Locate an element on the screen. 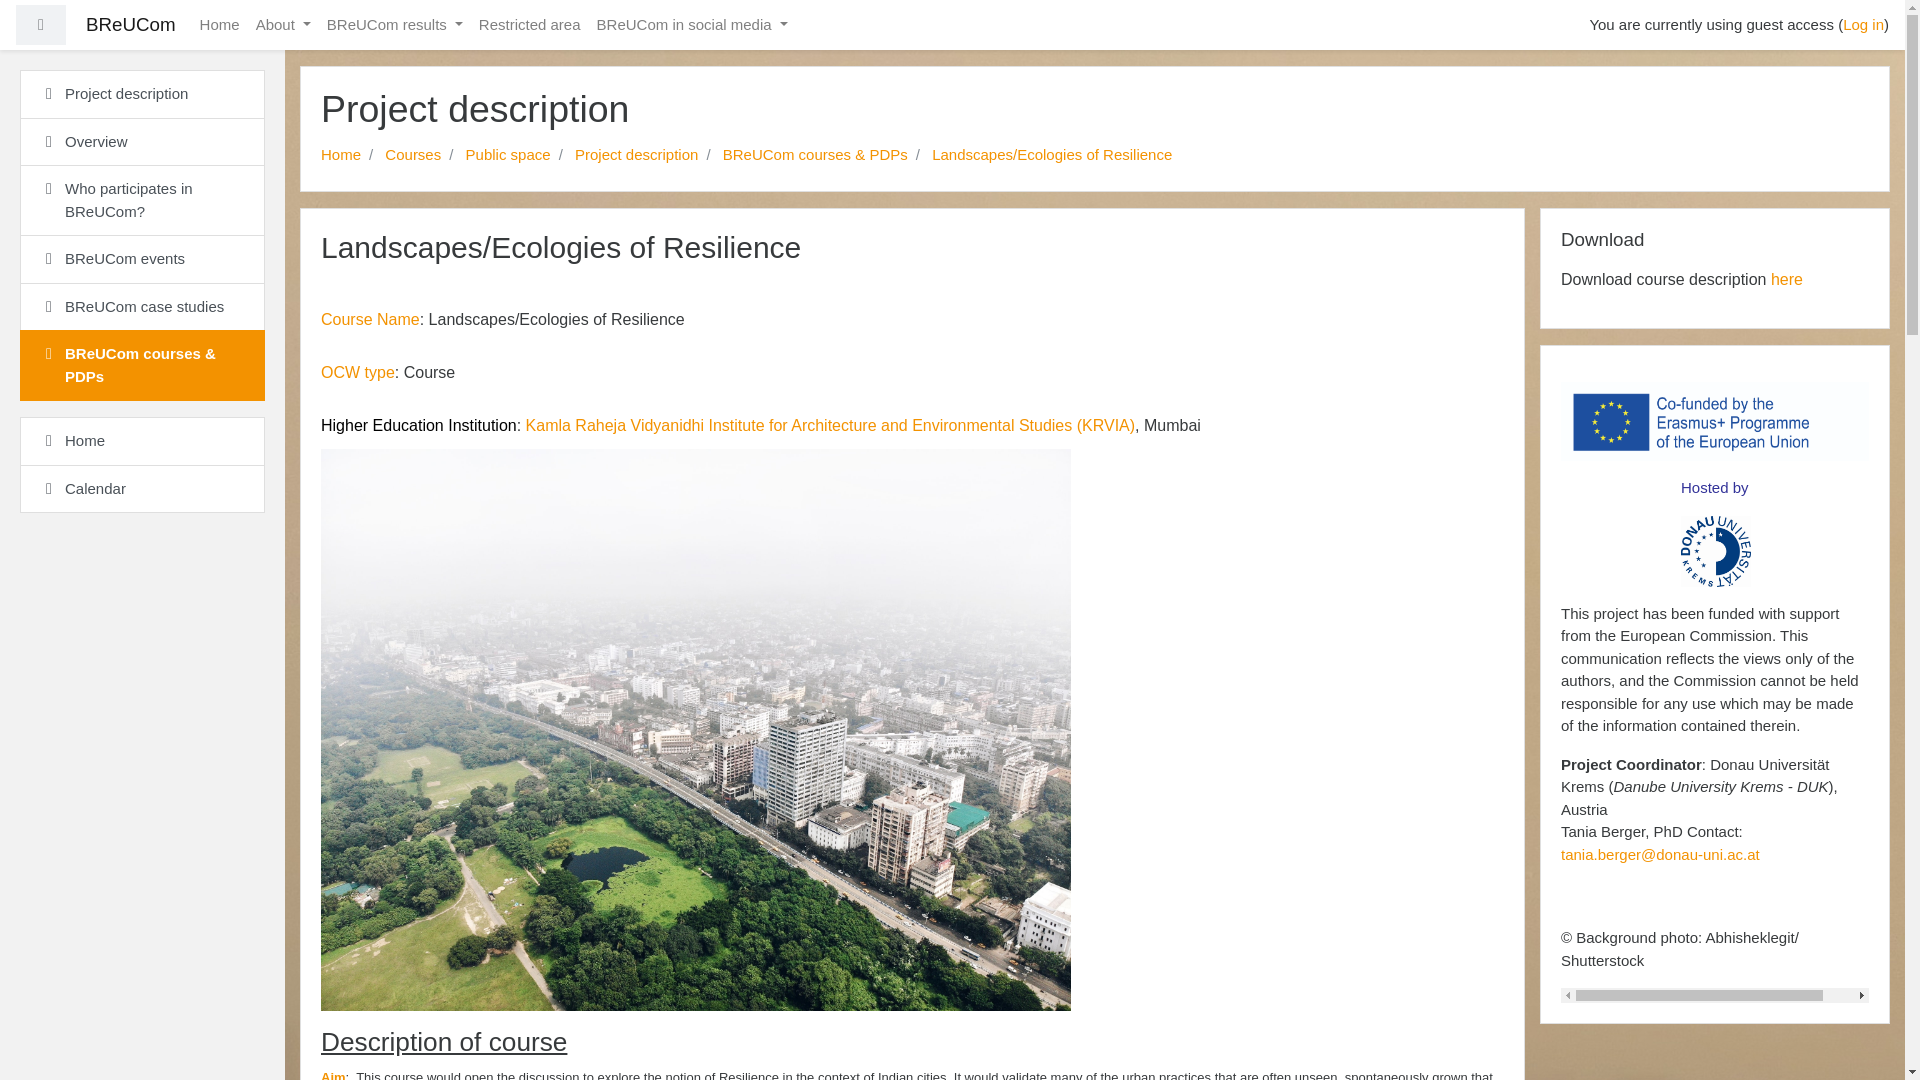 The image size is (1920, 1080). BReUCom results is located at coordinates (394, 26).